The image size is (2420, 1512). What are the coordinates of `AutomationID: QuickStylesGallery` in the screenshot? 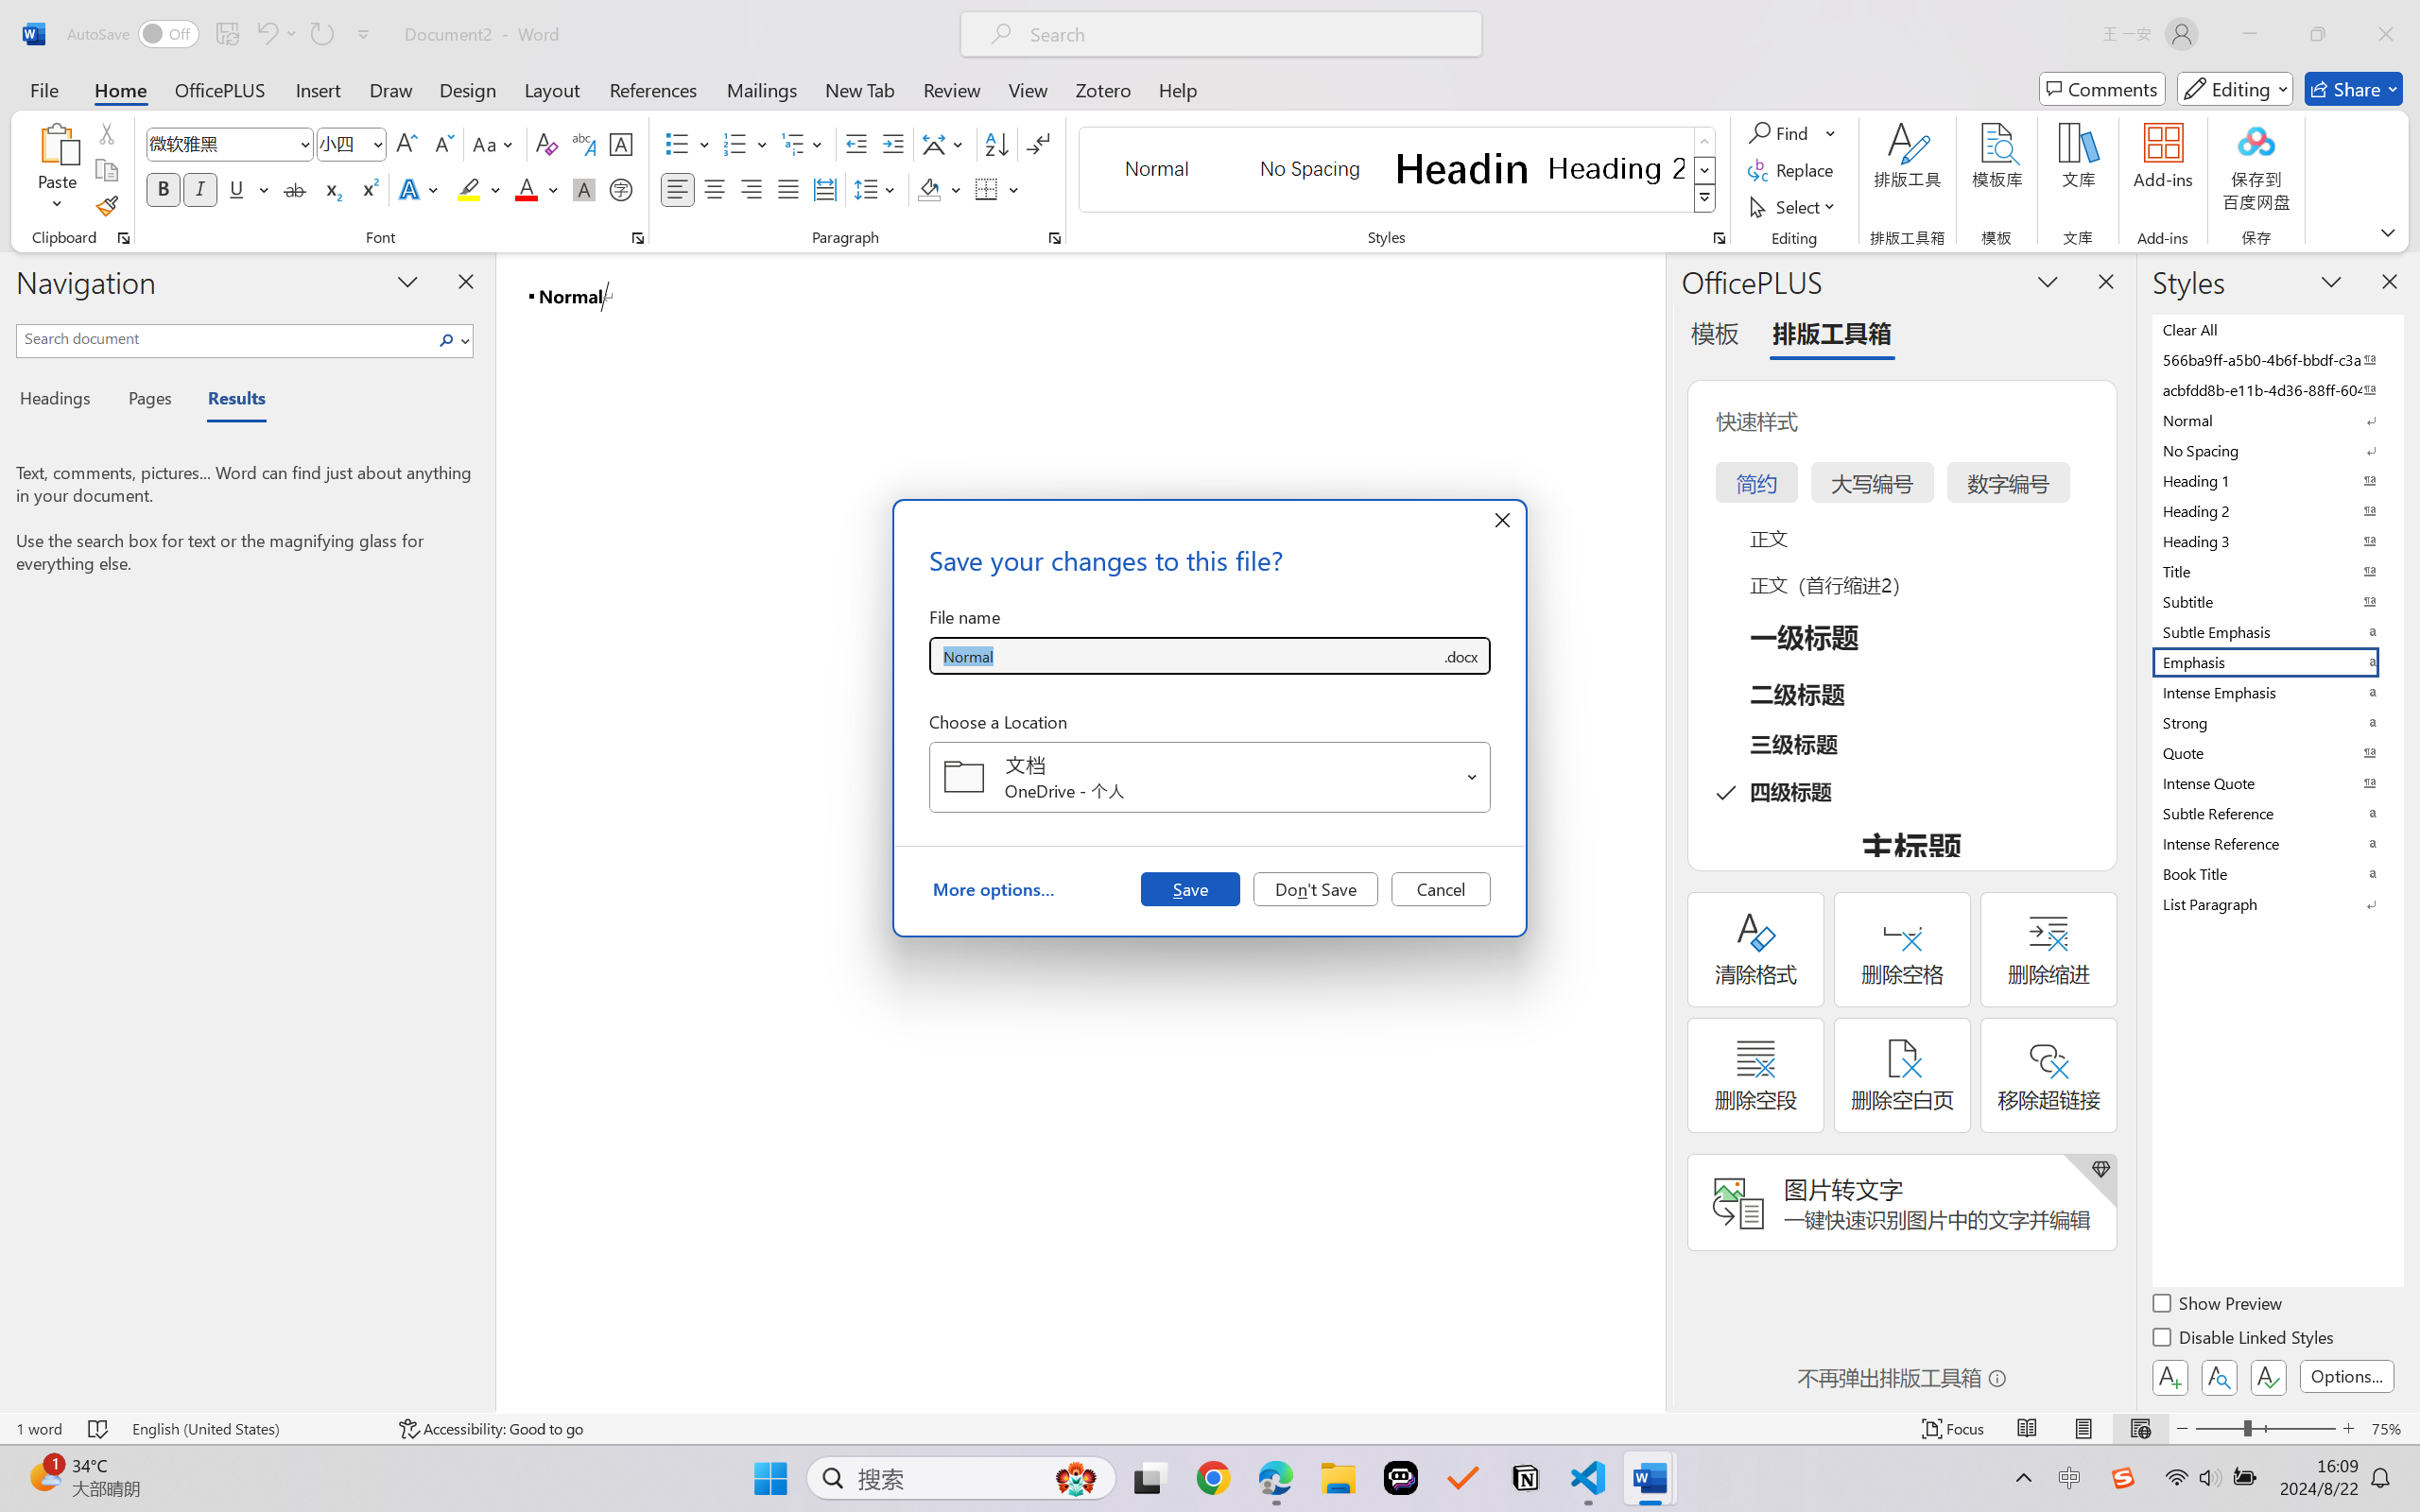 It's located at (1399, 170).